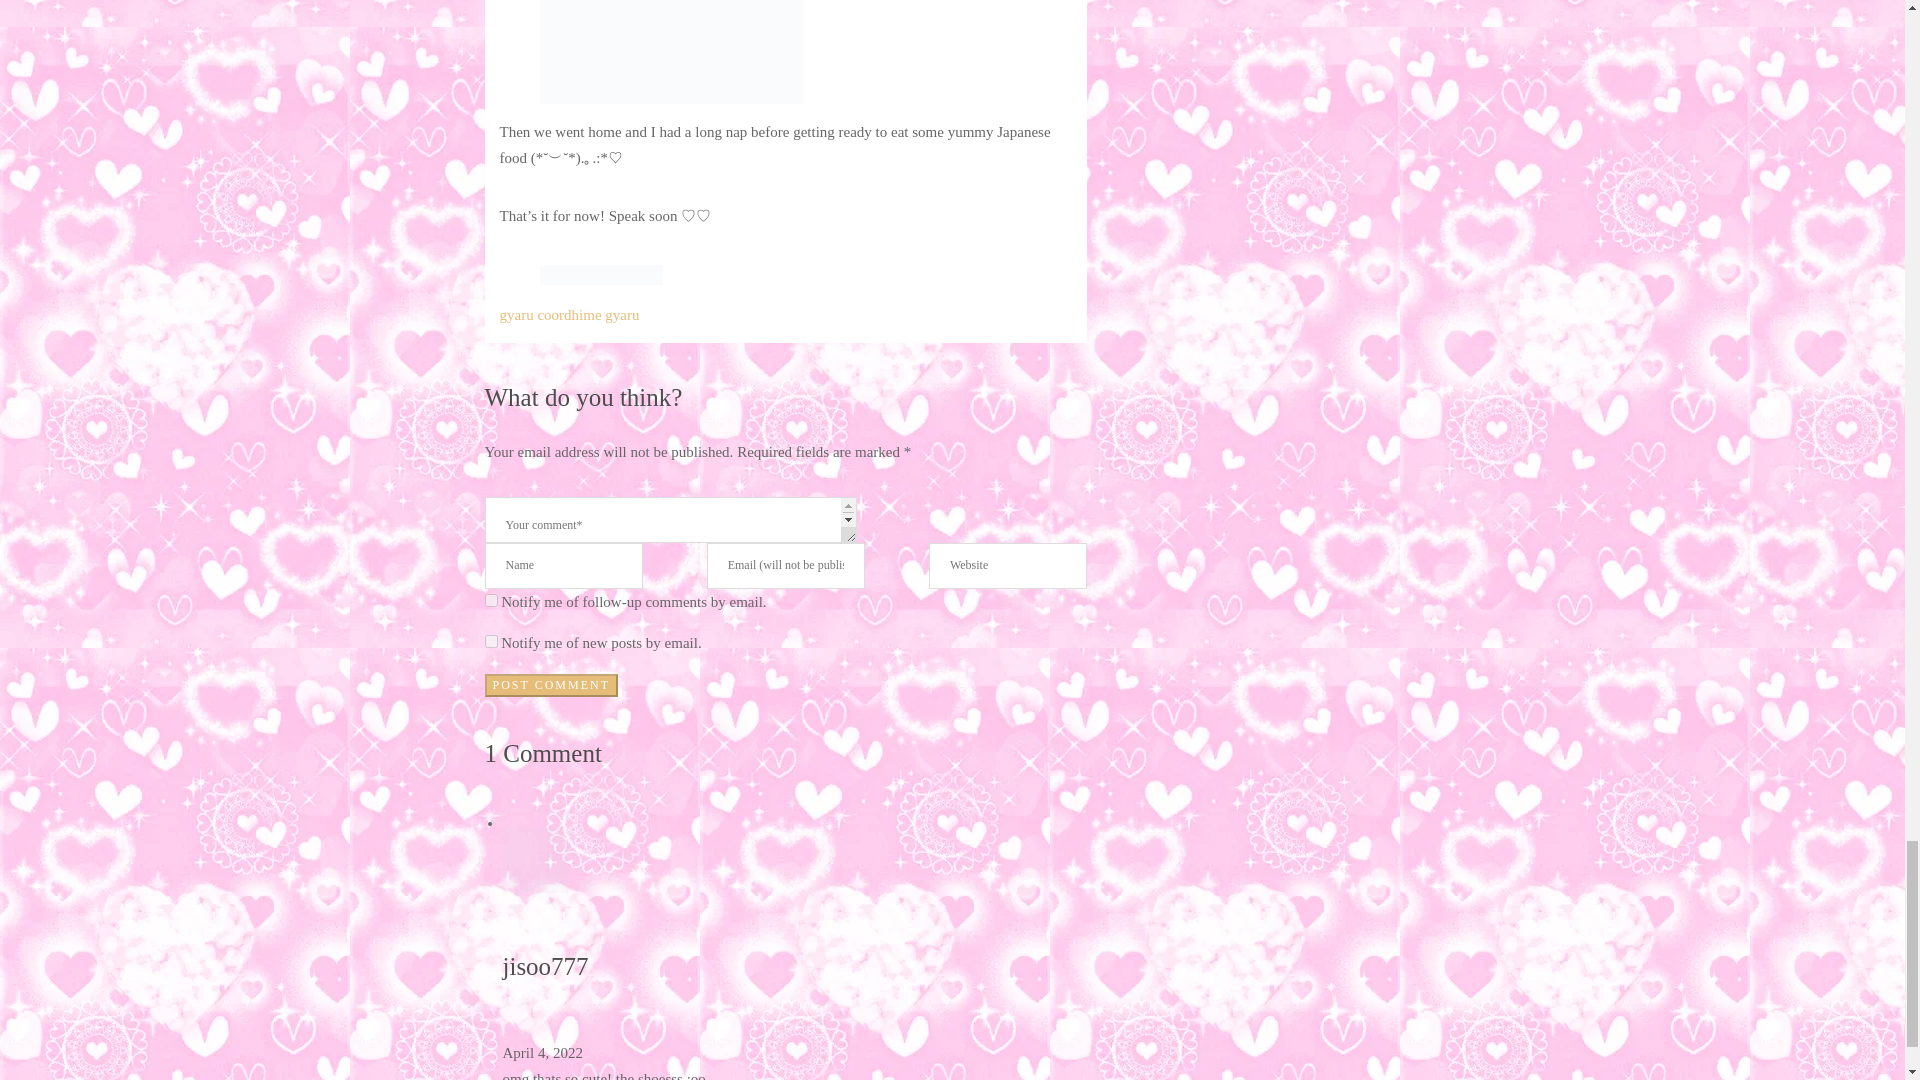 The width and height of the screenshot is (1920, 1080). What do you see at coordinates (490, 600) in the screenshot?
I see `subscribe` at bounding box center [490, 600].